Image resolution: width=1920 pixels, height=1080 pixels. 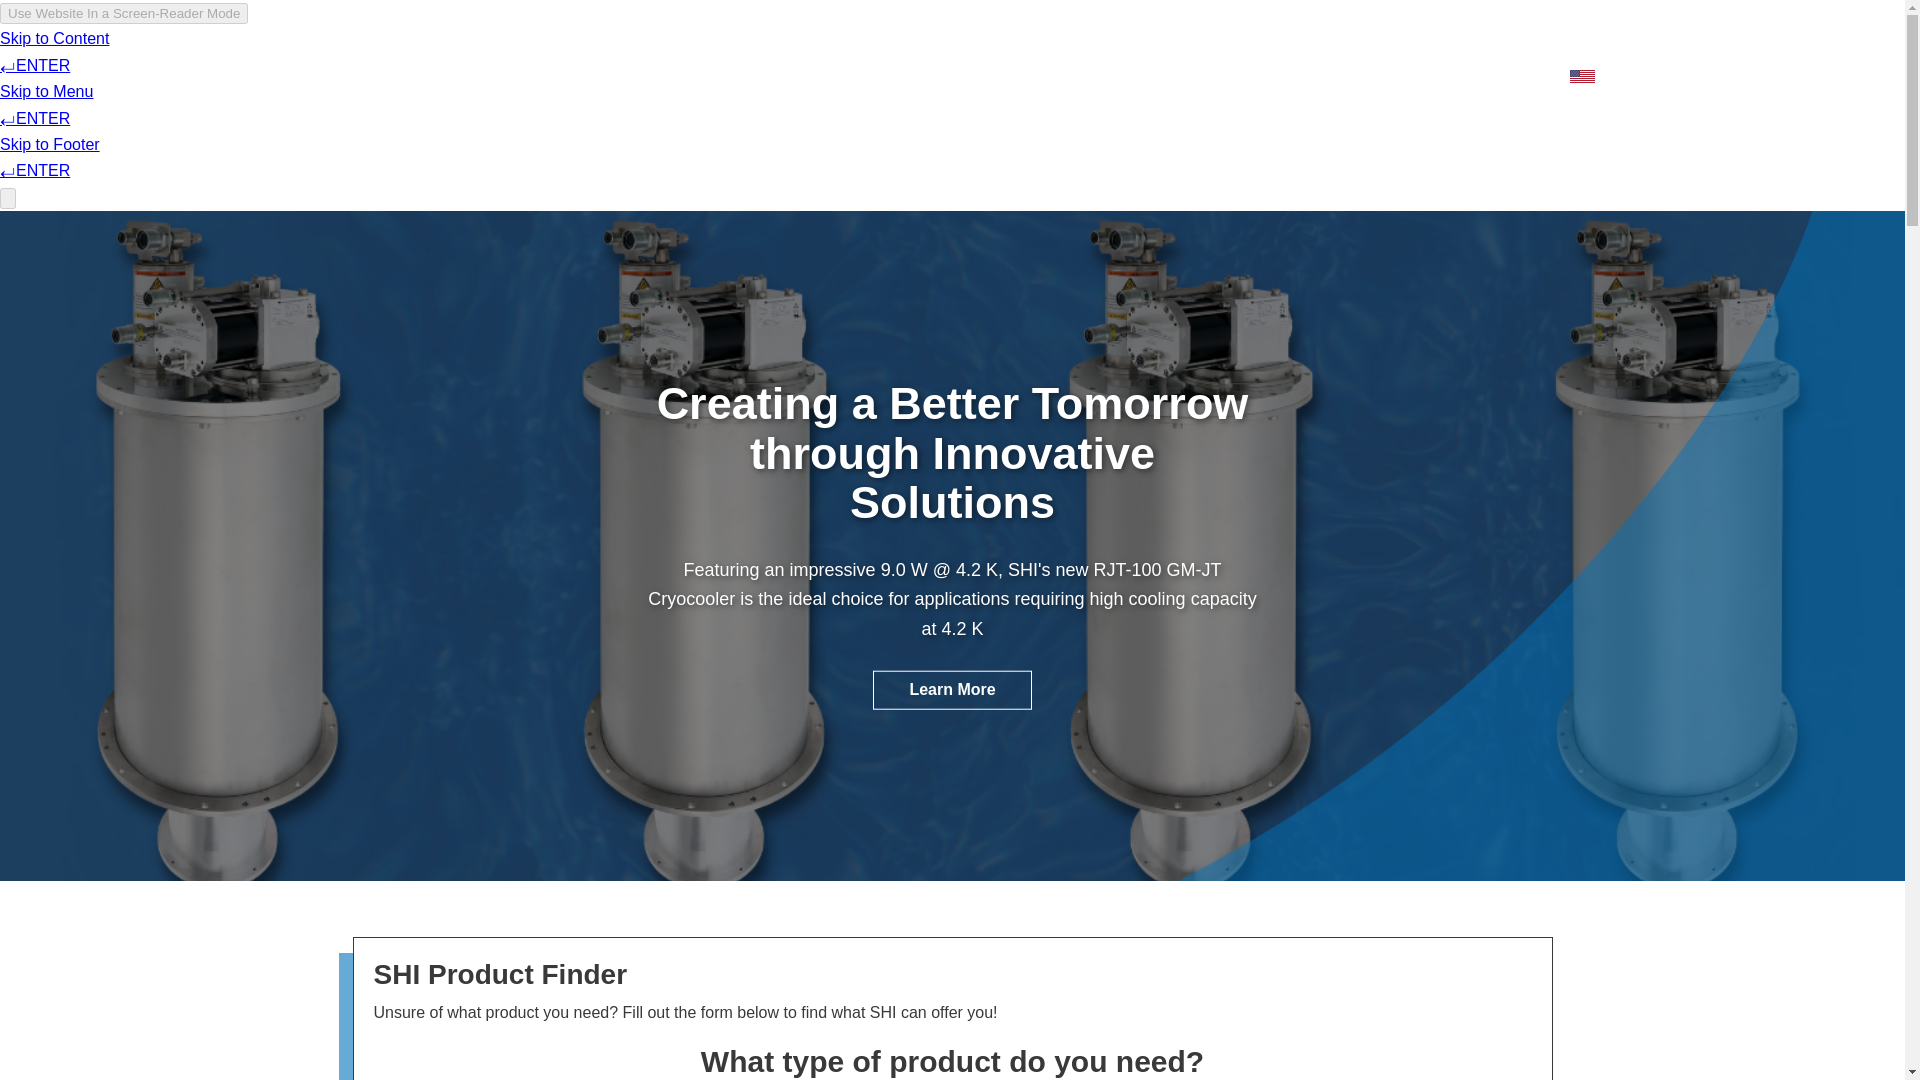 What do you see at coordinates (1614, 78) in the screenshot?
I see `English` at bounding box center [1614, 78].